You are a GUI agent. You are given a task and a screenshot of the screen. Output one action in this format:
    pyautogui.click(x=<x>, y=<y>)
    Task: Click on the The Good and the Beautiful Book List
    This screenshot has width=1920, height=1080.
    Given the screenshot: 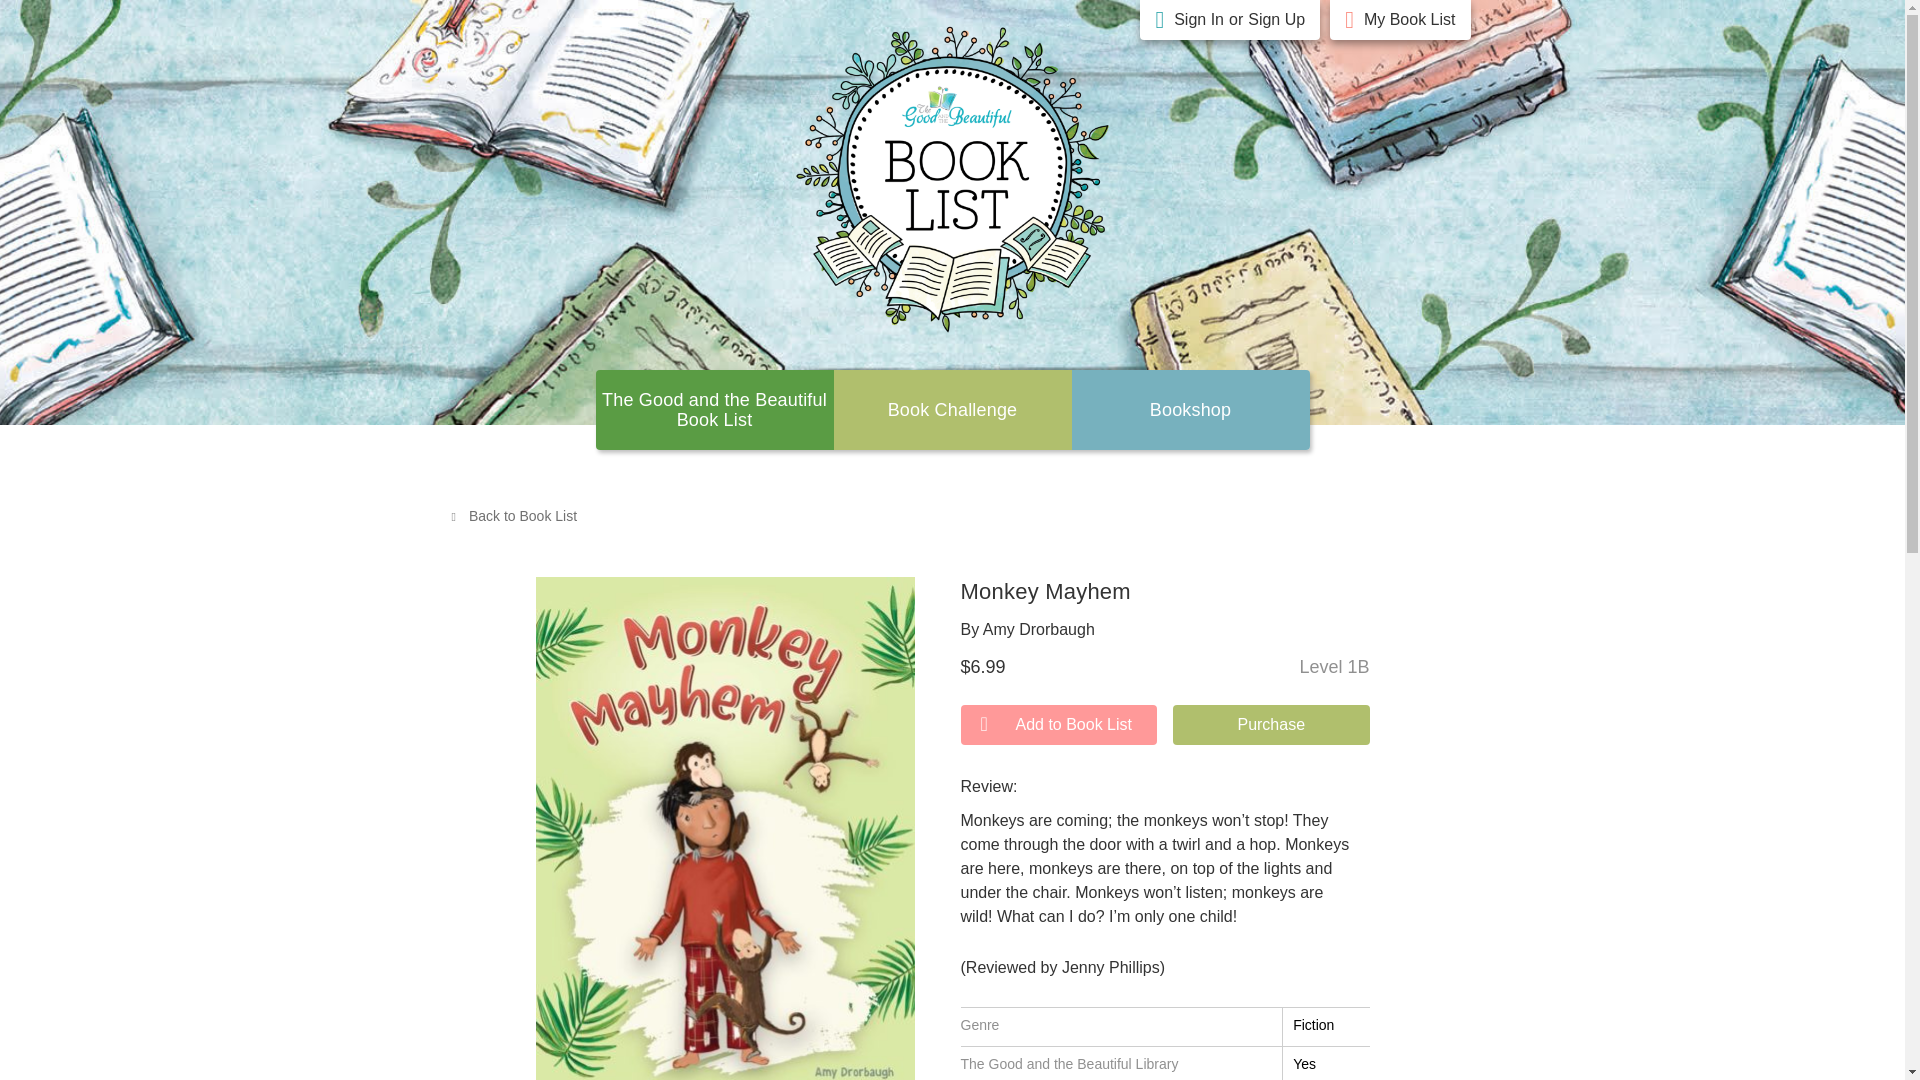 What is the action you would take?
    pyautogui.click(x=714, y=409)
    